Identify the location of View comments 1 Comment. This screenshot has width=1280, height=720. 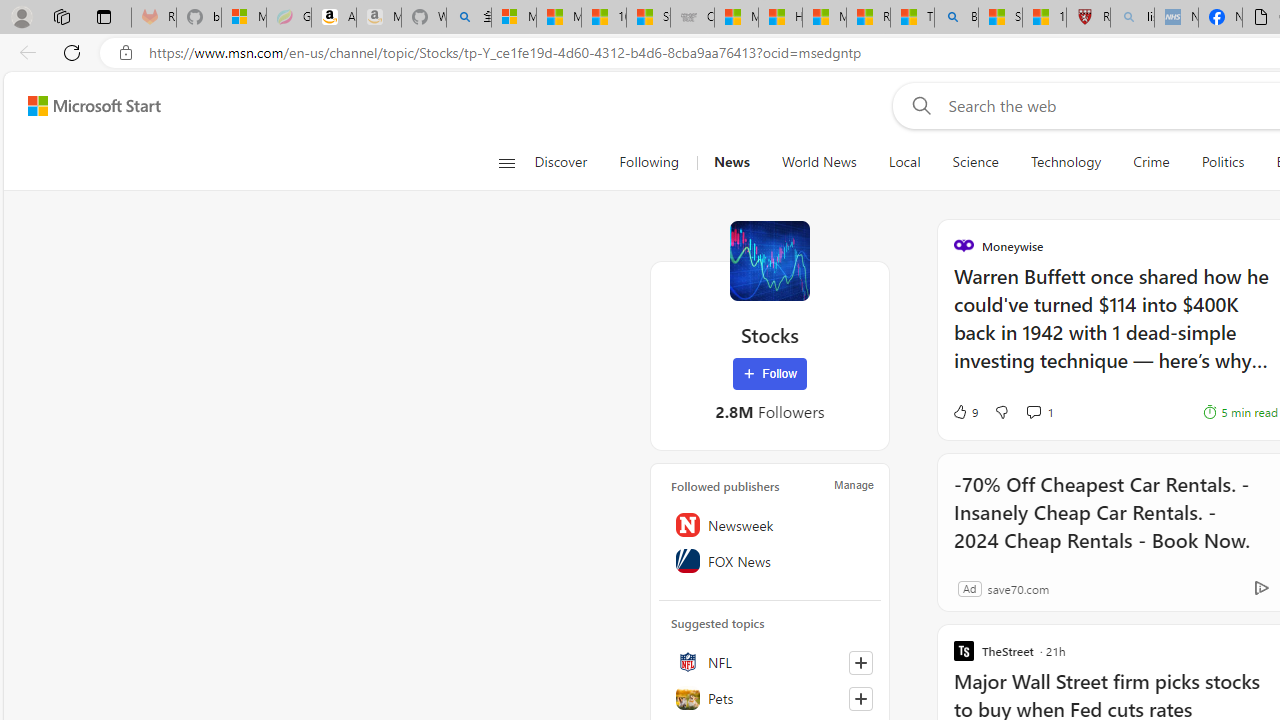
(1033, 411).